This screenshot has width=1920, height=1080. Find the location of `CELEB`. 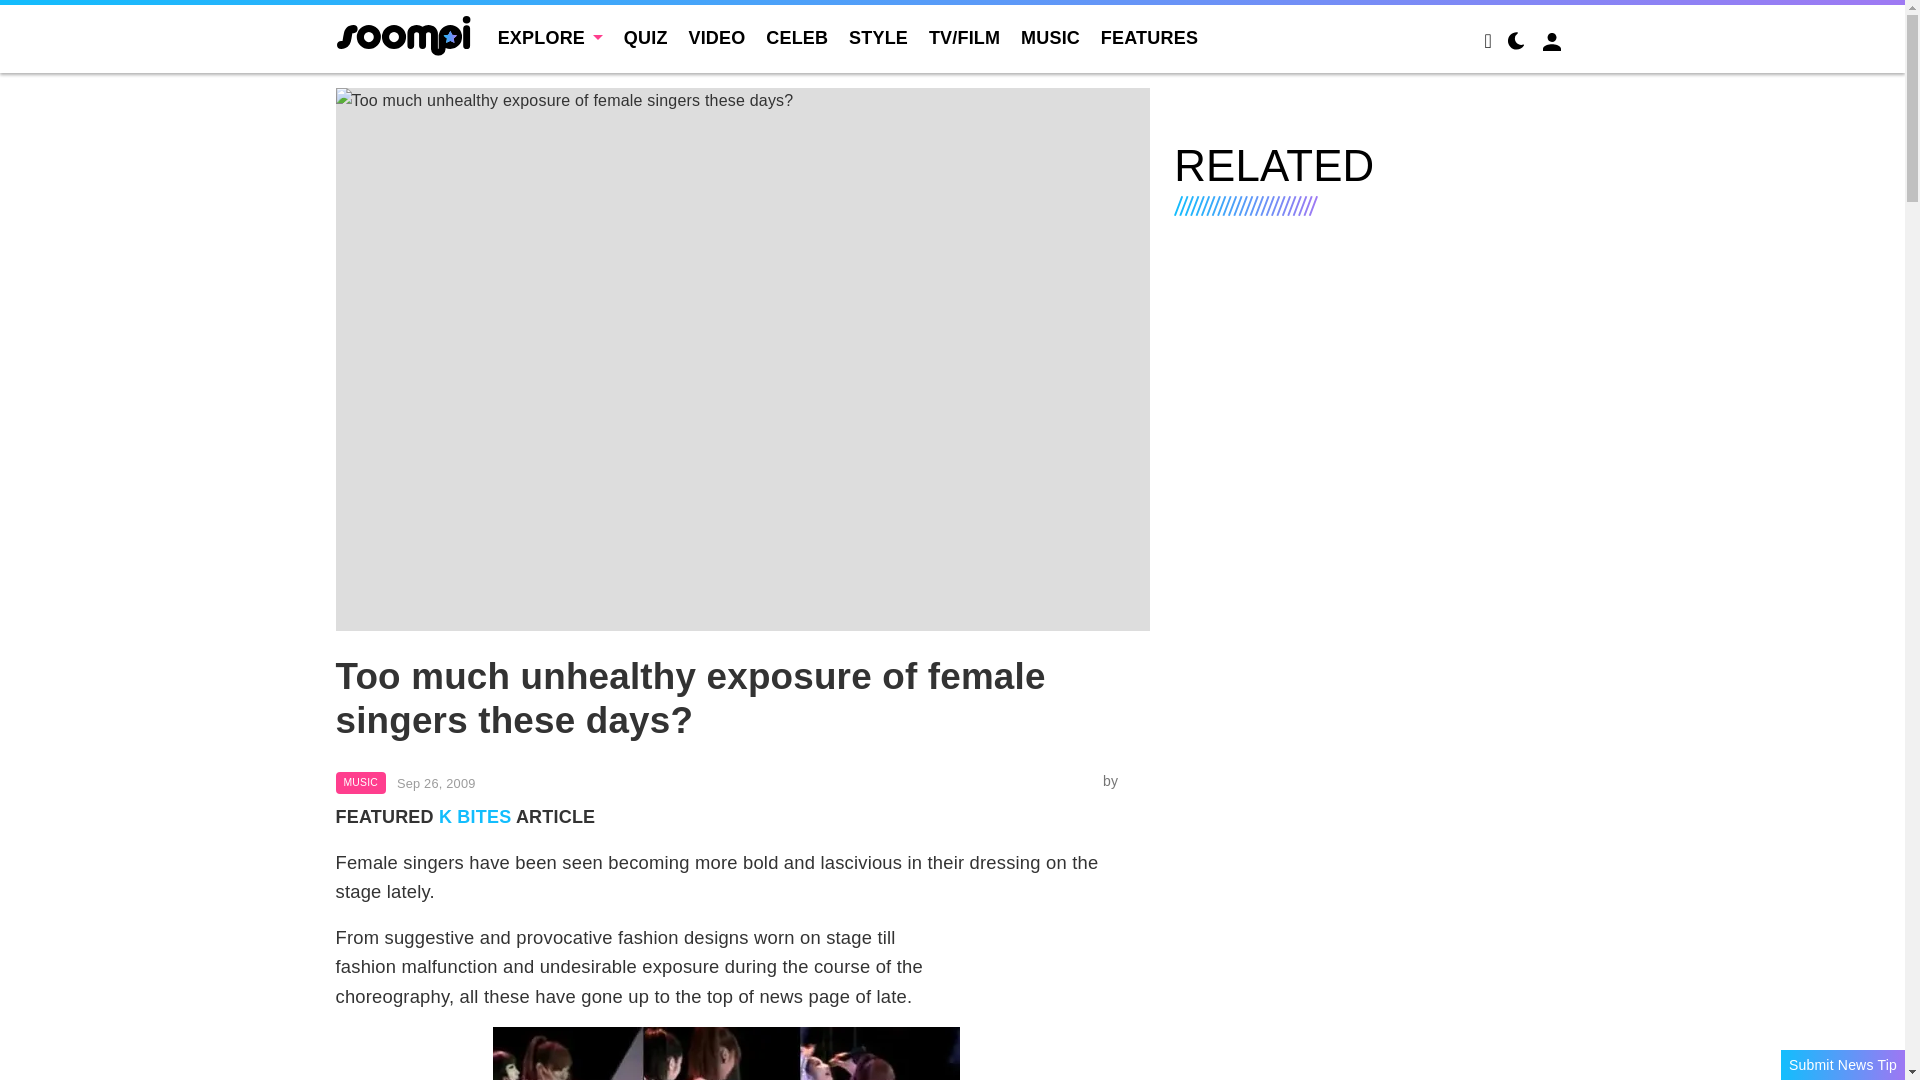

CELEB is located at coordinates (796, 38).